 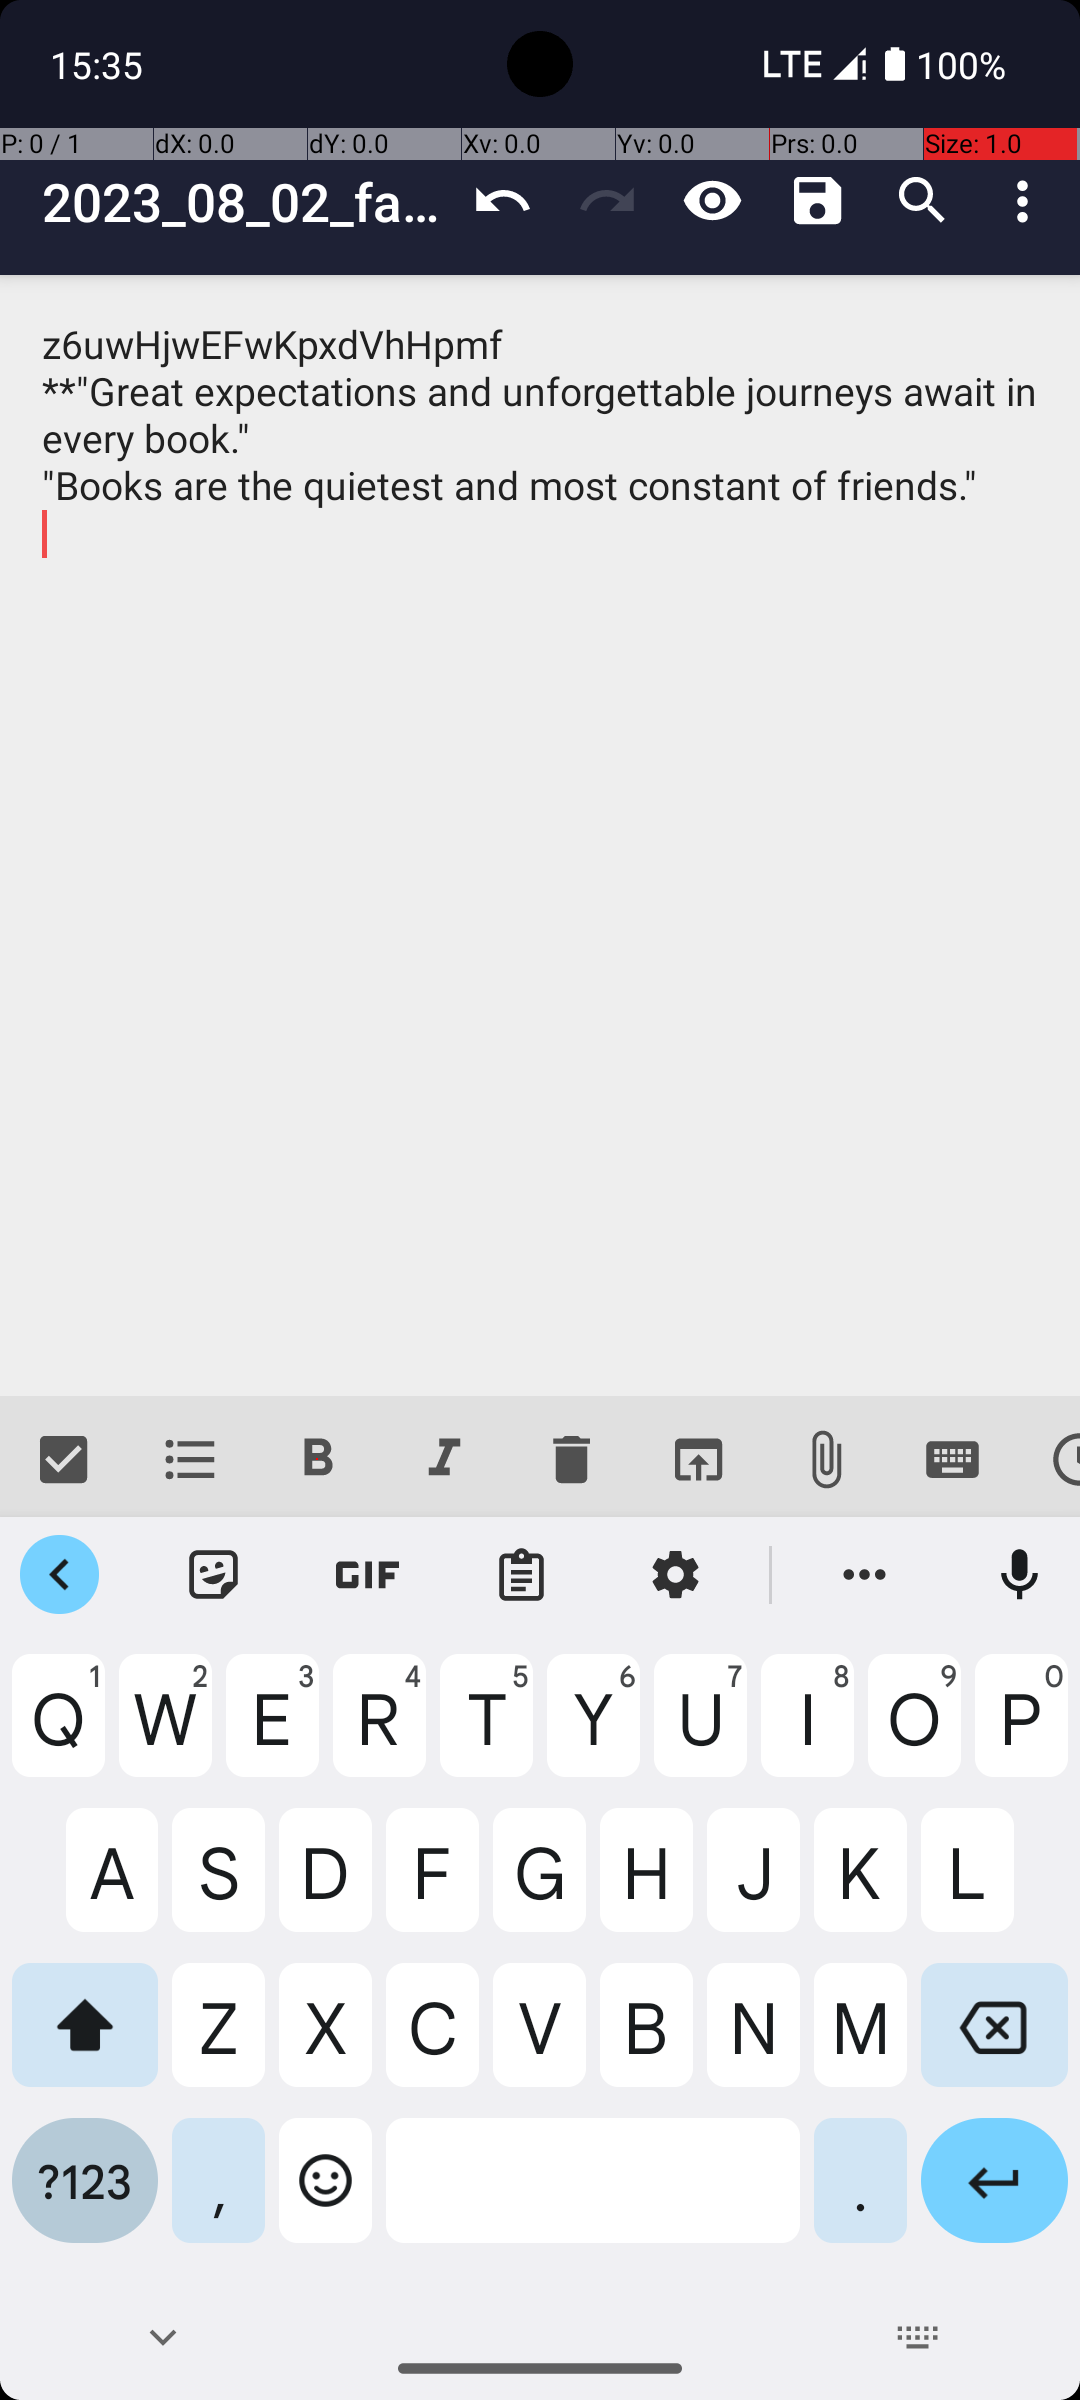 What do you see at coordinates (246, 202) in the screenshot?
I see `2023_08_02_favorite_book_quotes` at bounding box center [246, 202].